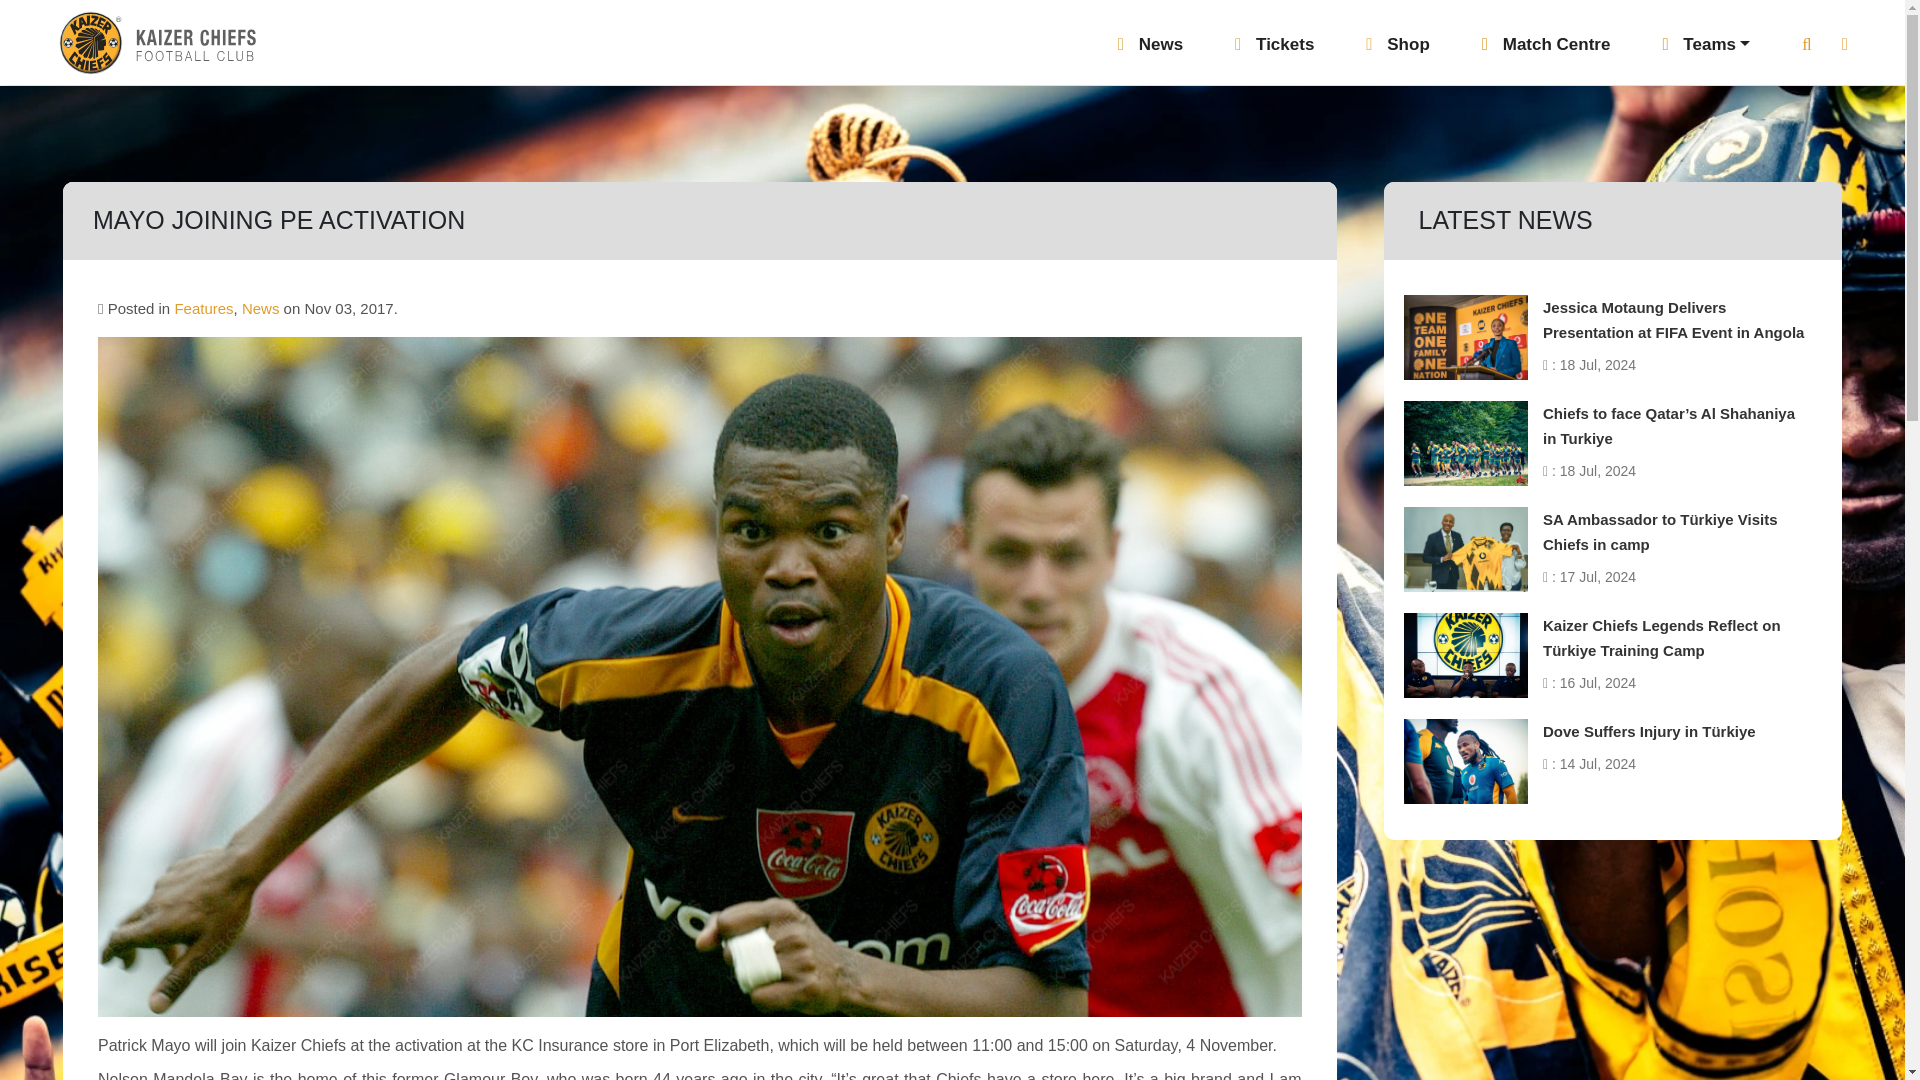 The width and height of the screenshot is (1920, 1080). I want to click on News, so click(1150, 50).